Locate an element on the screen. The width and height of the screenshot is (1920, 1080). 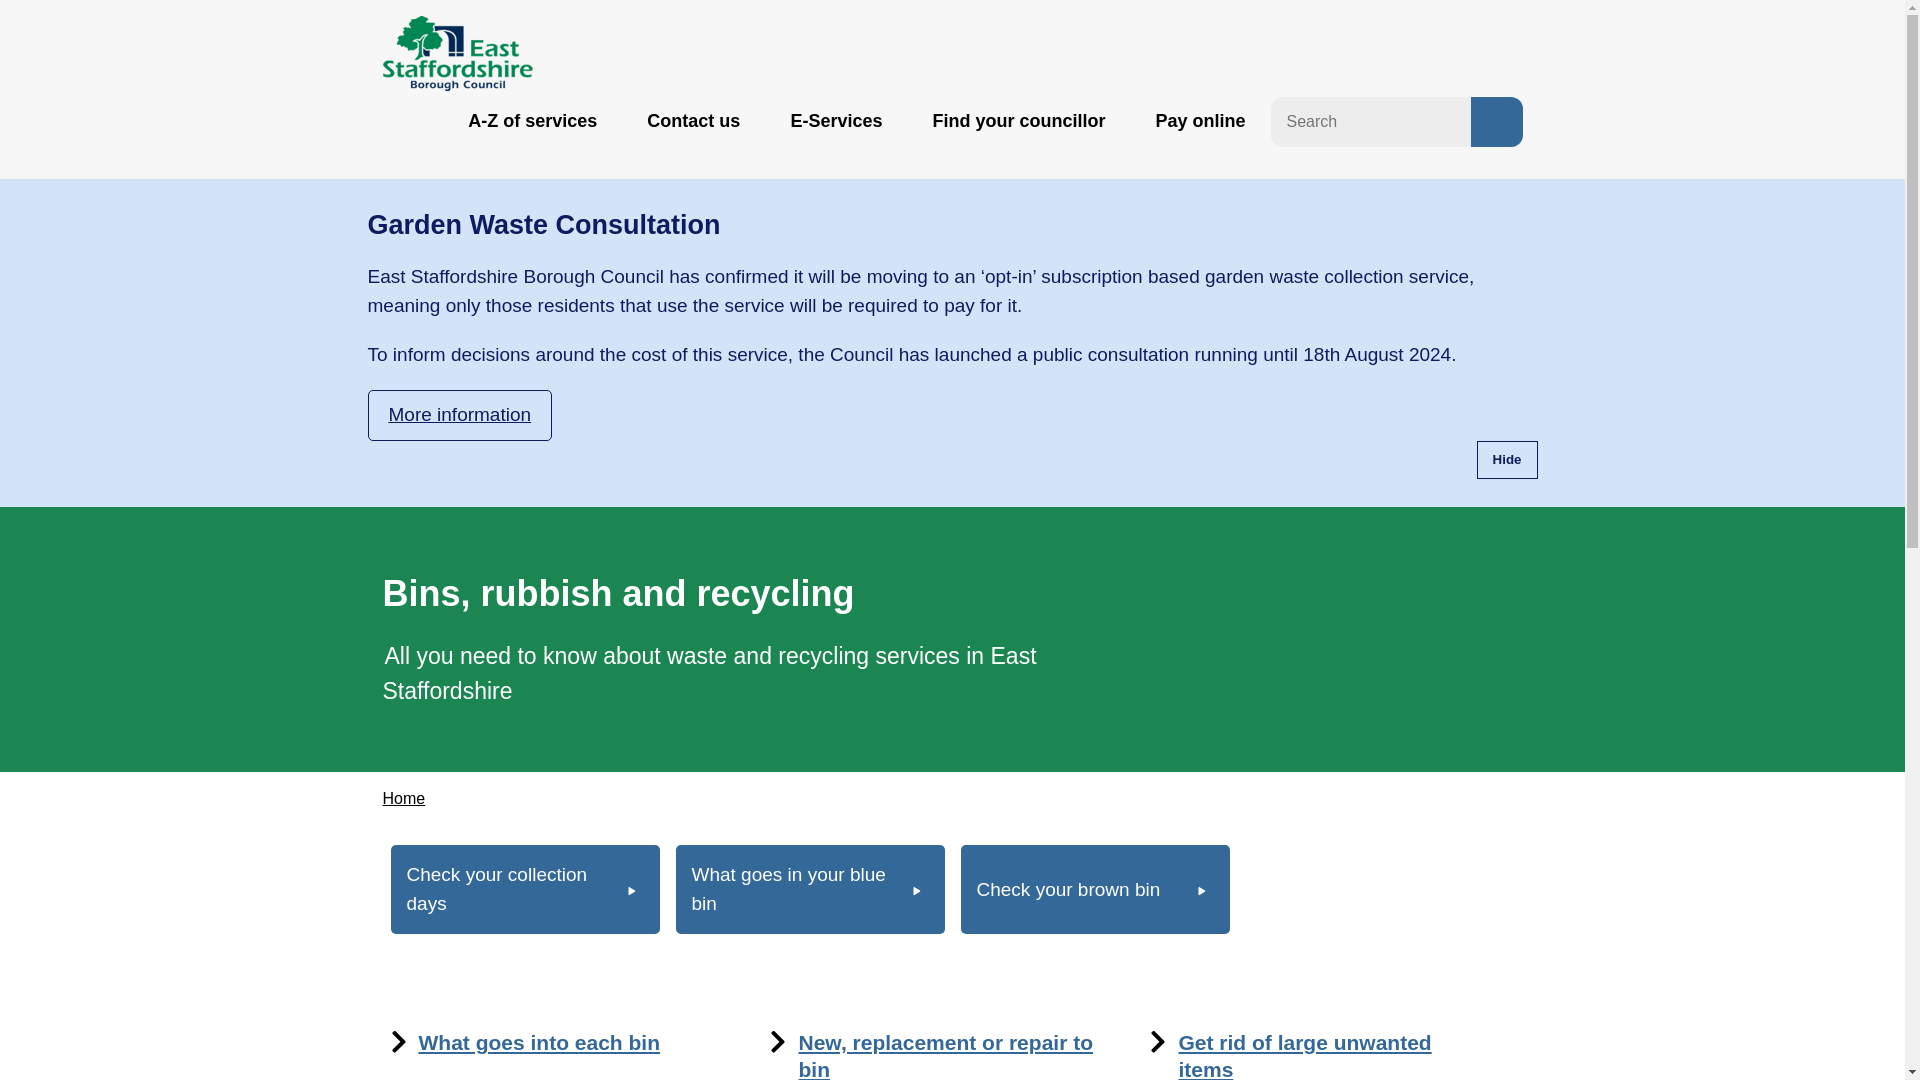
New, replacement or repair to bin is located at coordinates (945, 1056).